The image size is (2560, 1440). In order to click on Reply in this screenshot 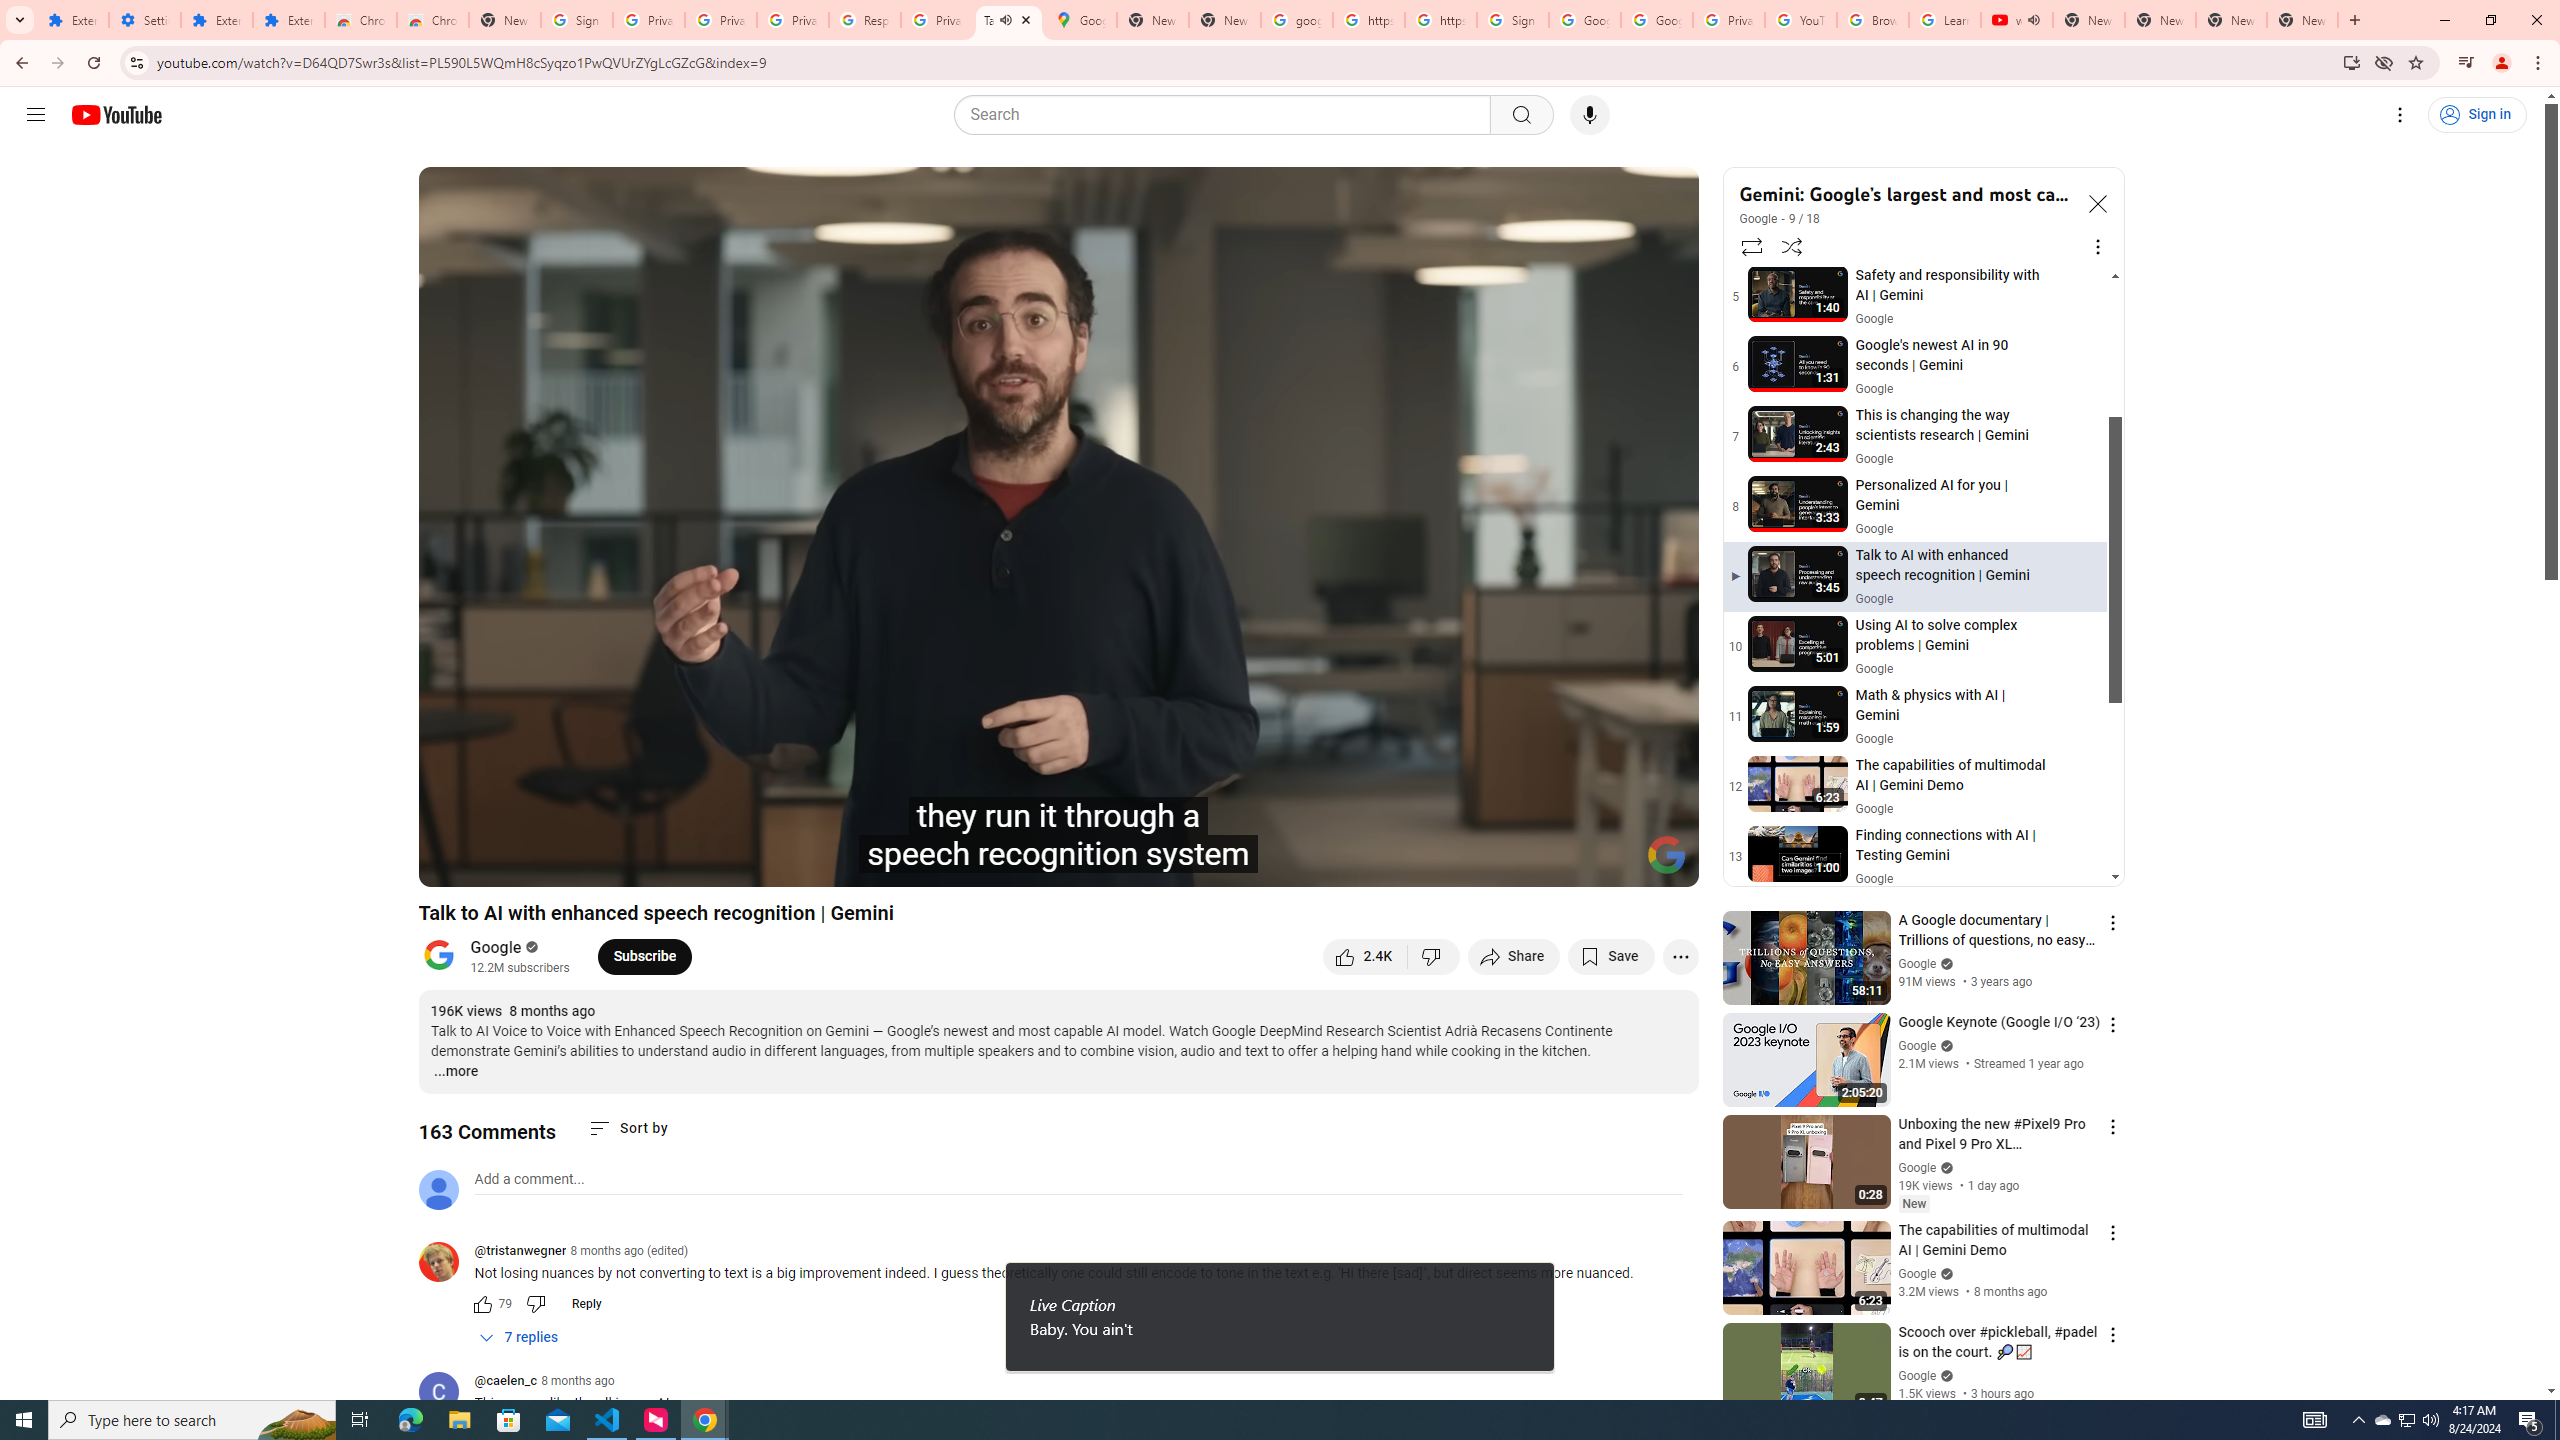, I will do `click(586, 1304)`.